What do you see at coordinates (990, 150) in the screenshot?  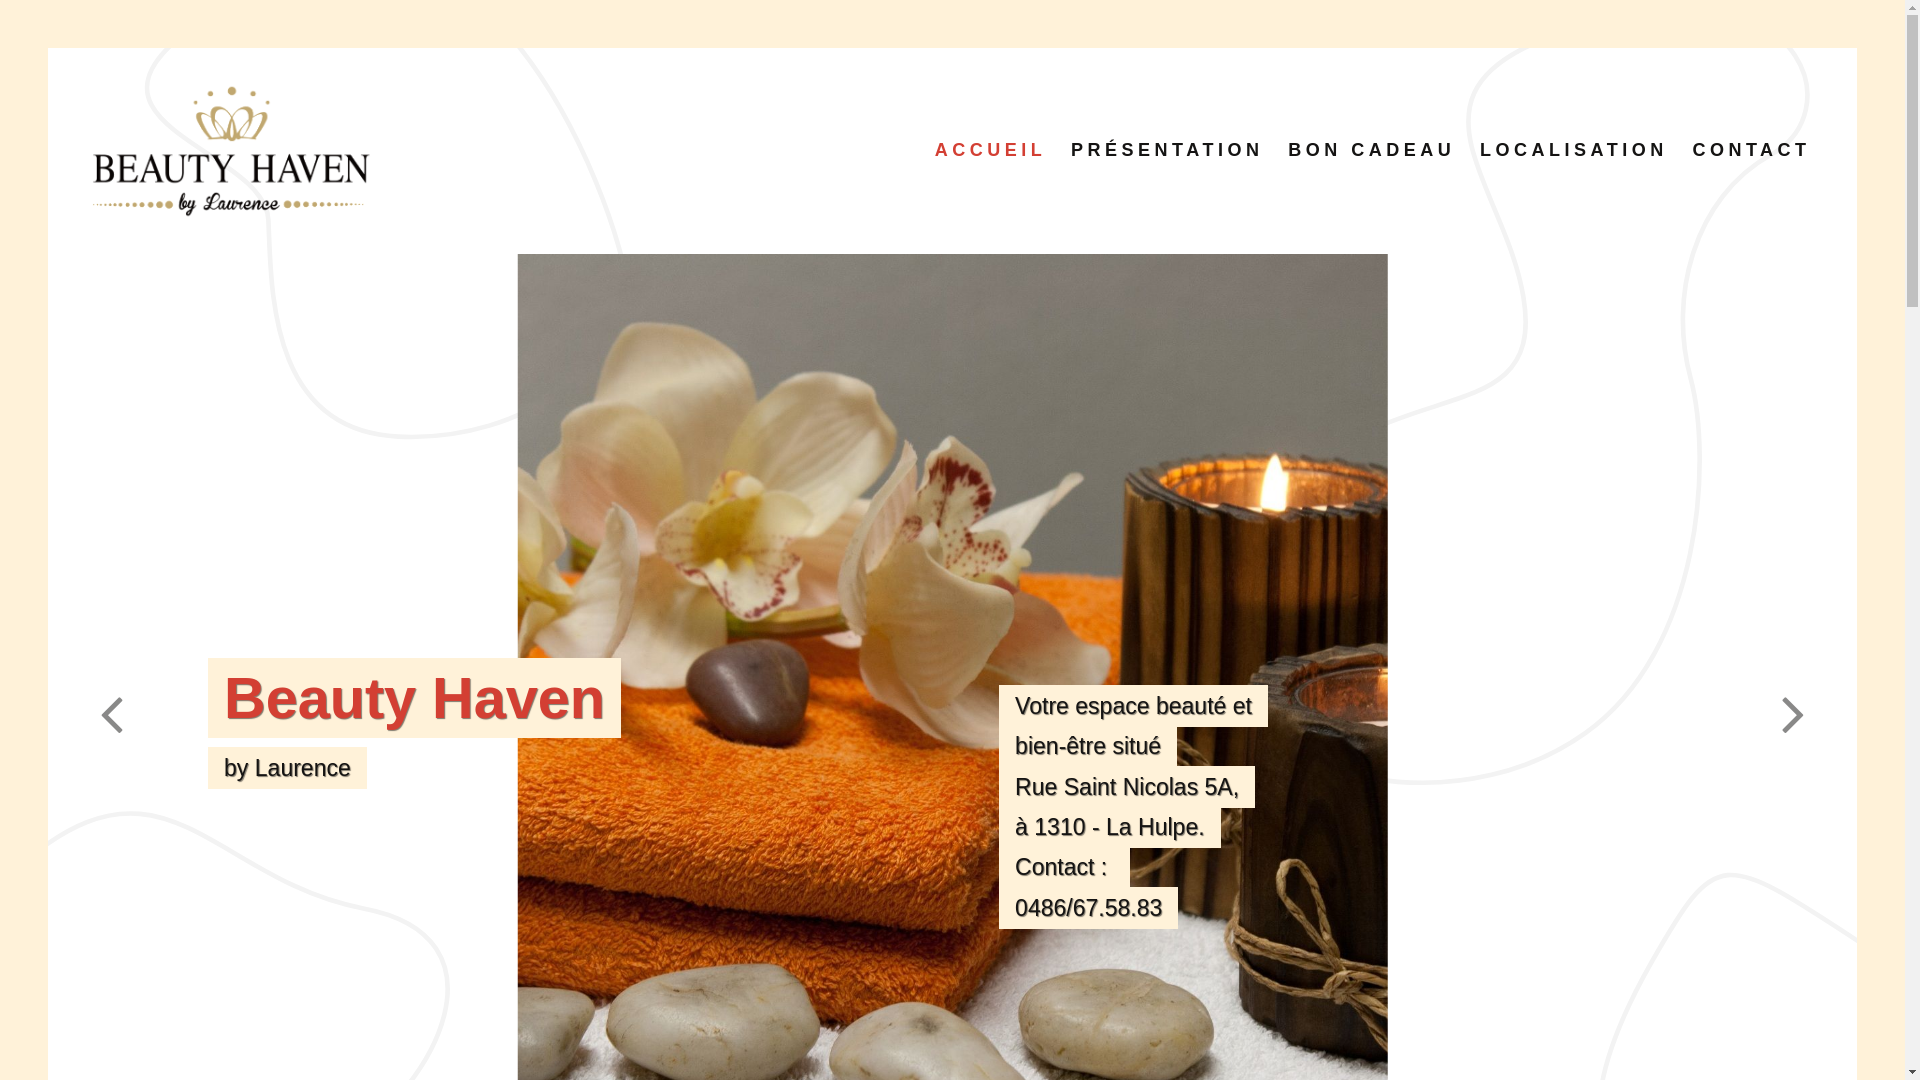 I see `ACCUEIL` at bounding box center [990, 150].